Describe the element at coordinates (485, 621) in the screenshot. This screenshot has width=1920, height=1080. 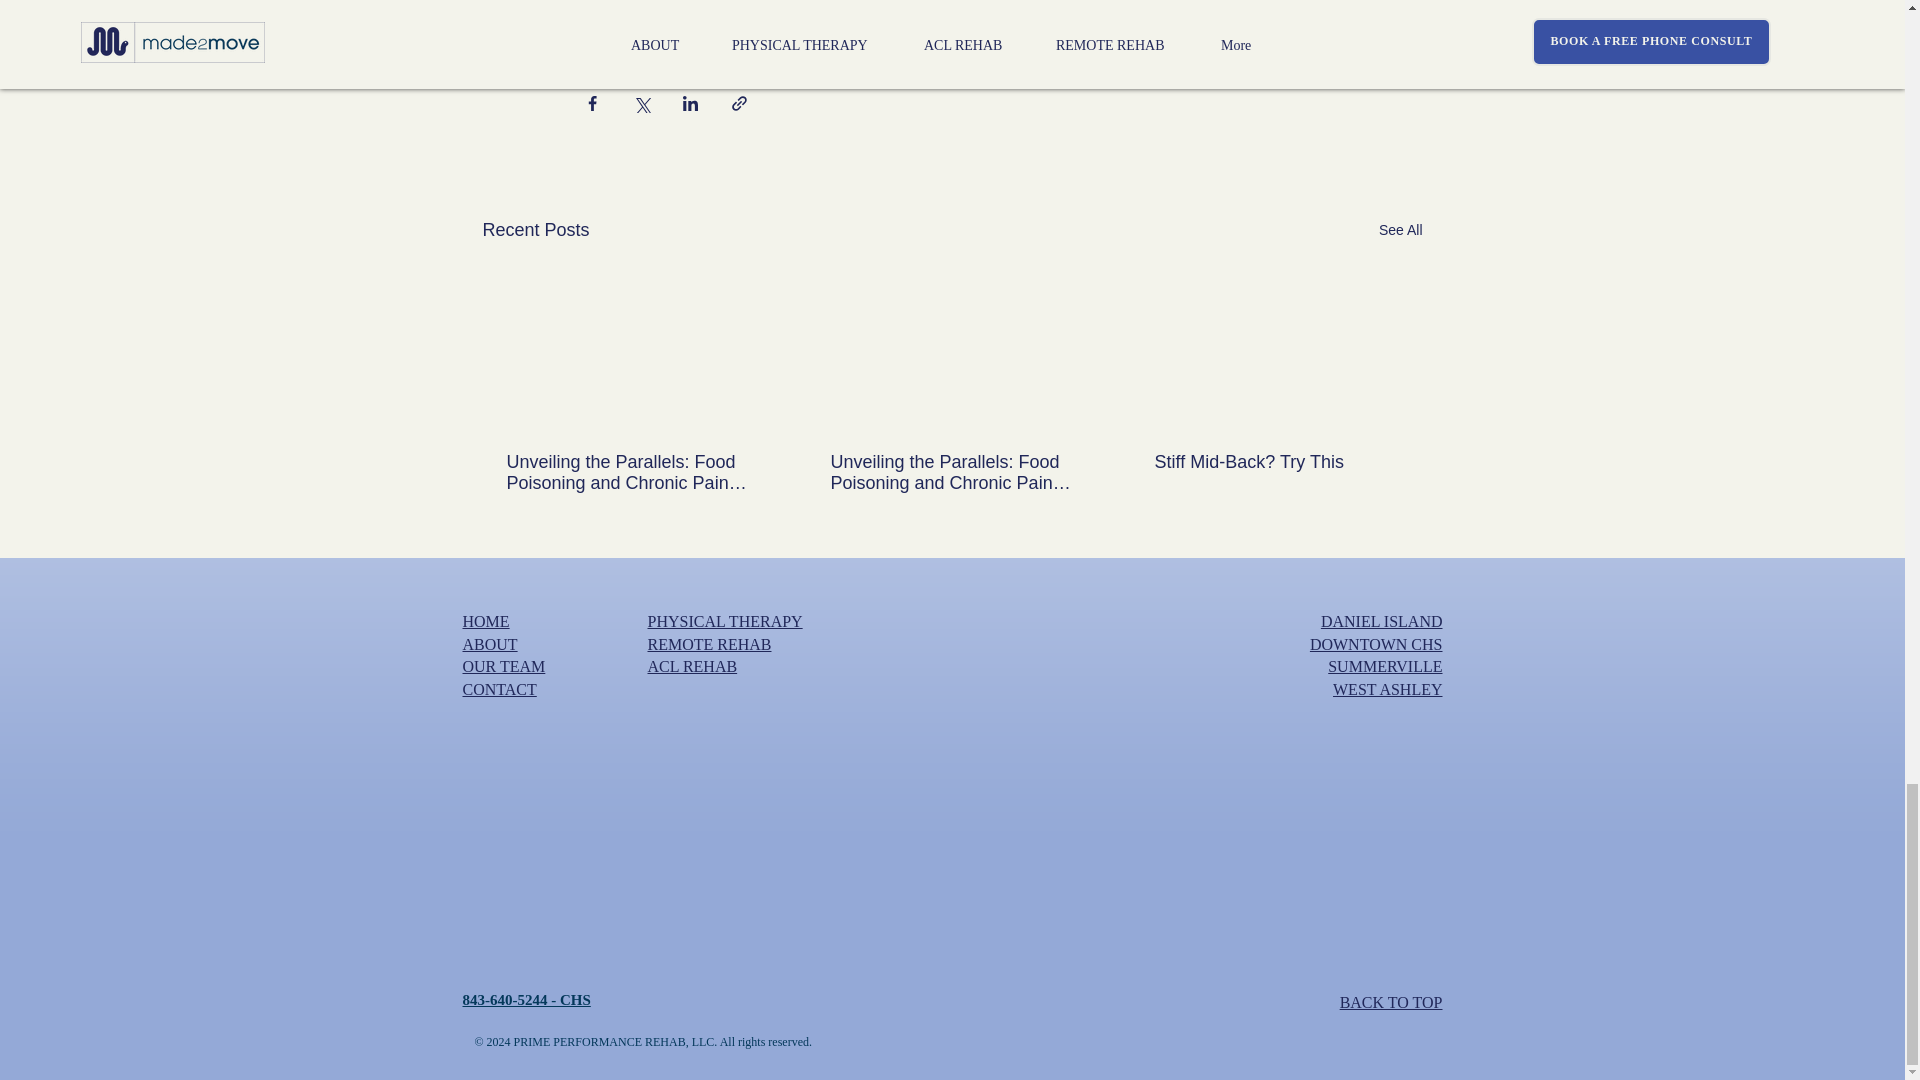
I see `HOME` at that location.